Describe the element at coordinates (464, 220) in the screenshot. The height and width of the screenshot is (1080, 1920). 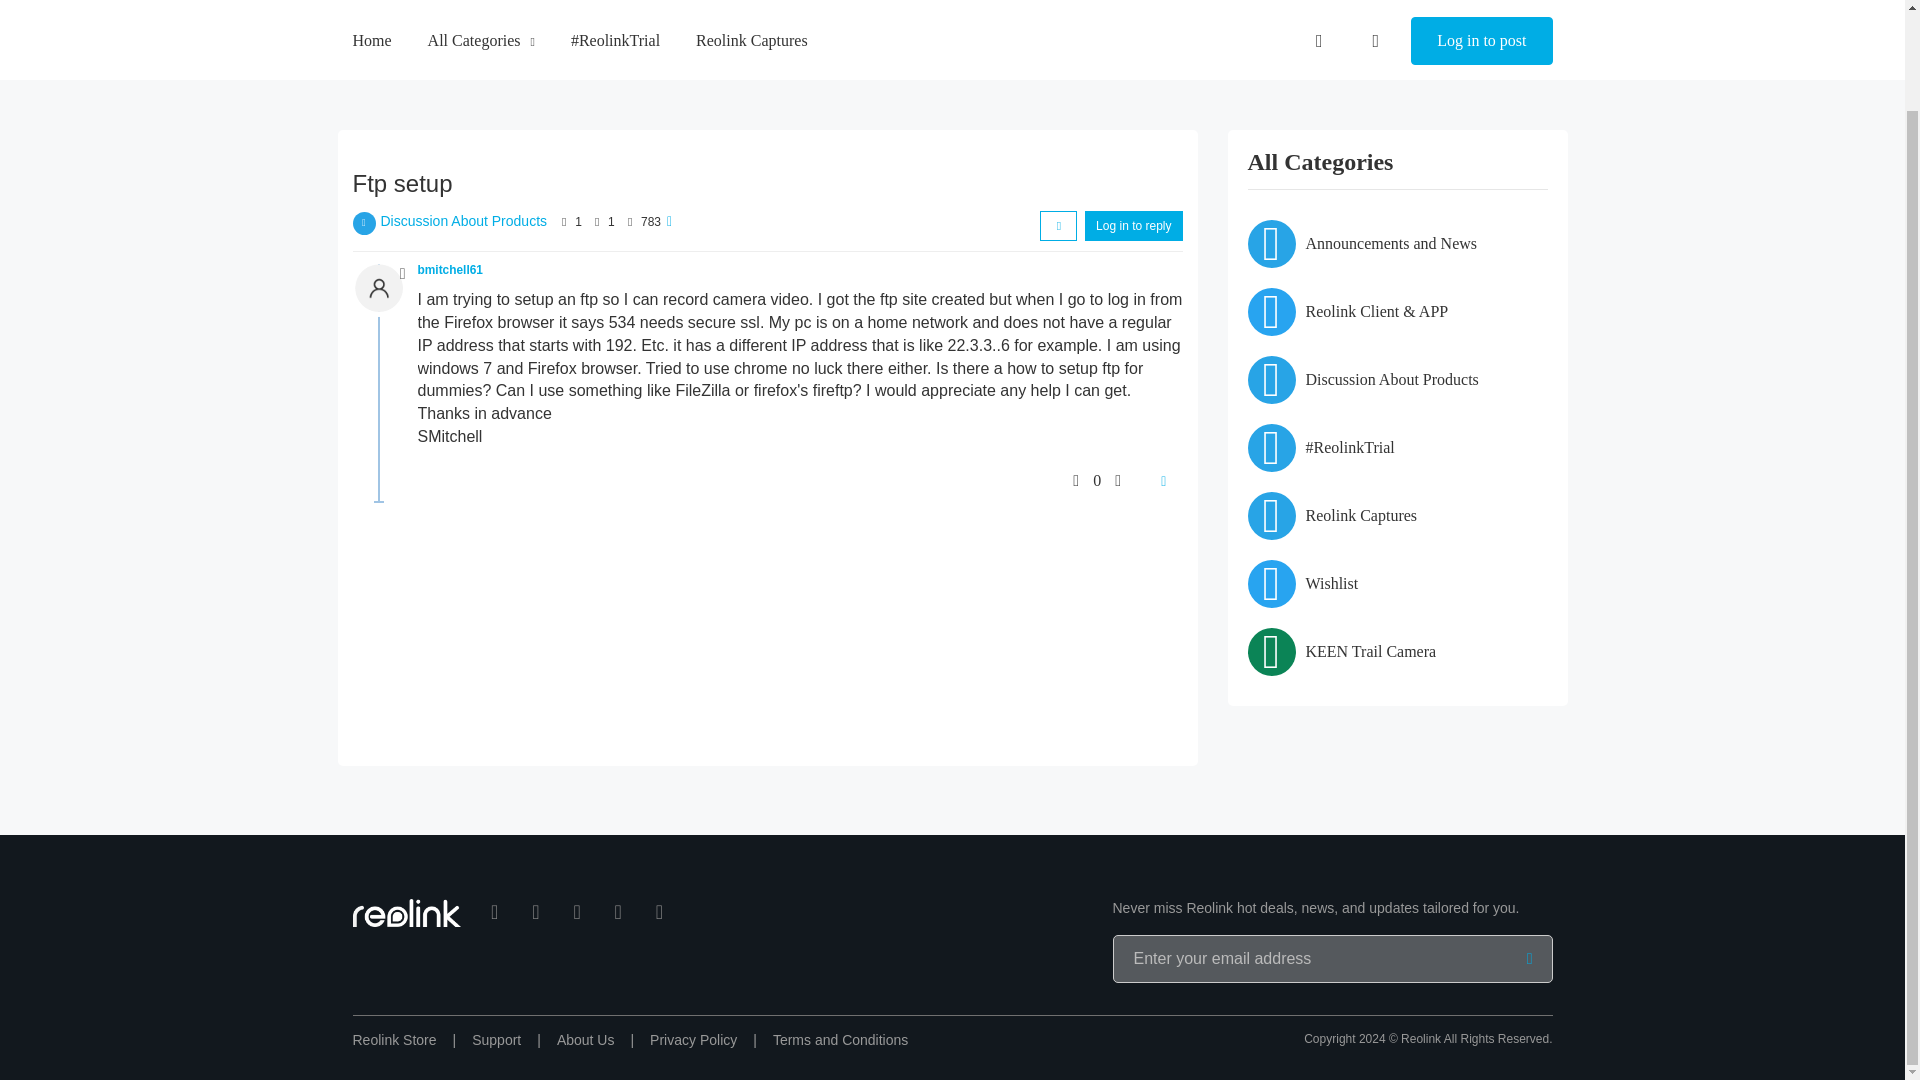
I see `Discussion About Products` at that location.